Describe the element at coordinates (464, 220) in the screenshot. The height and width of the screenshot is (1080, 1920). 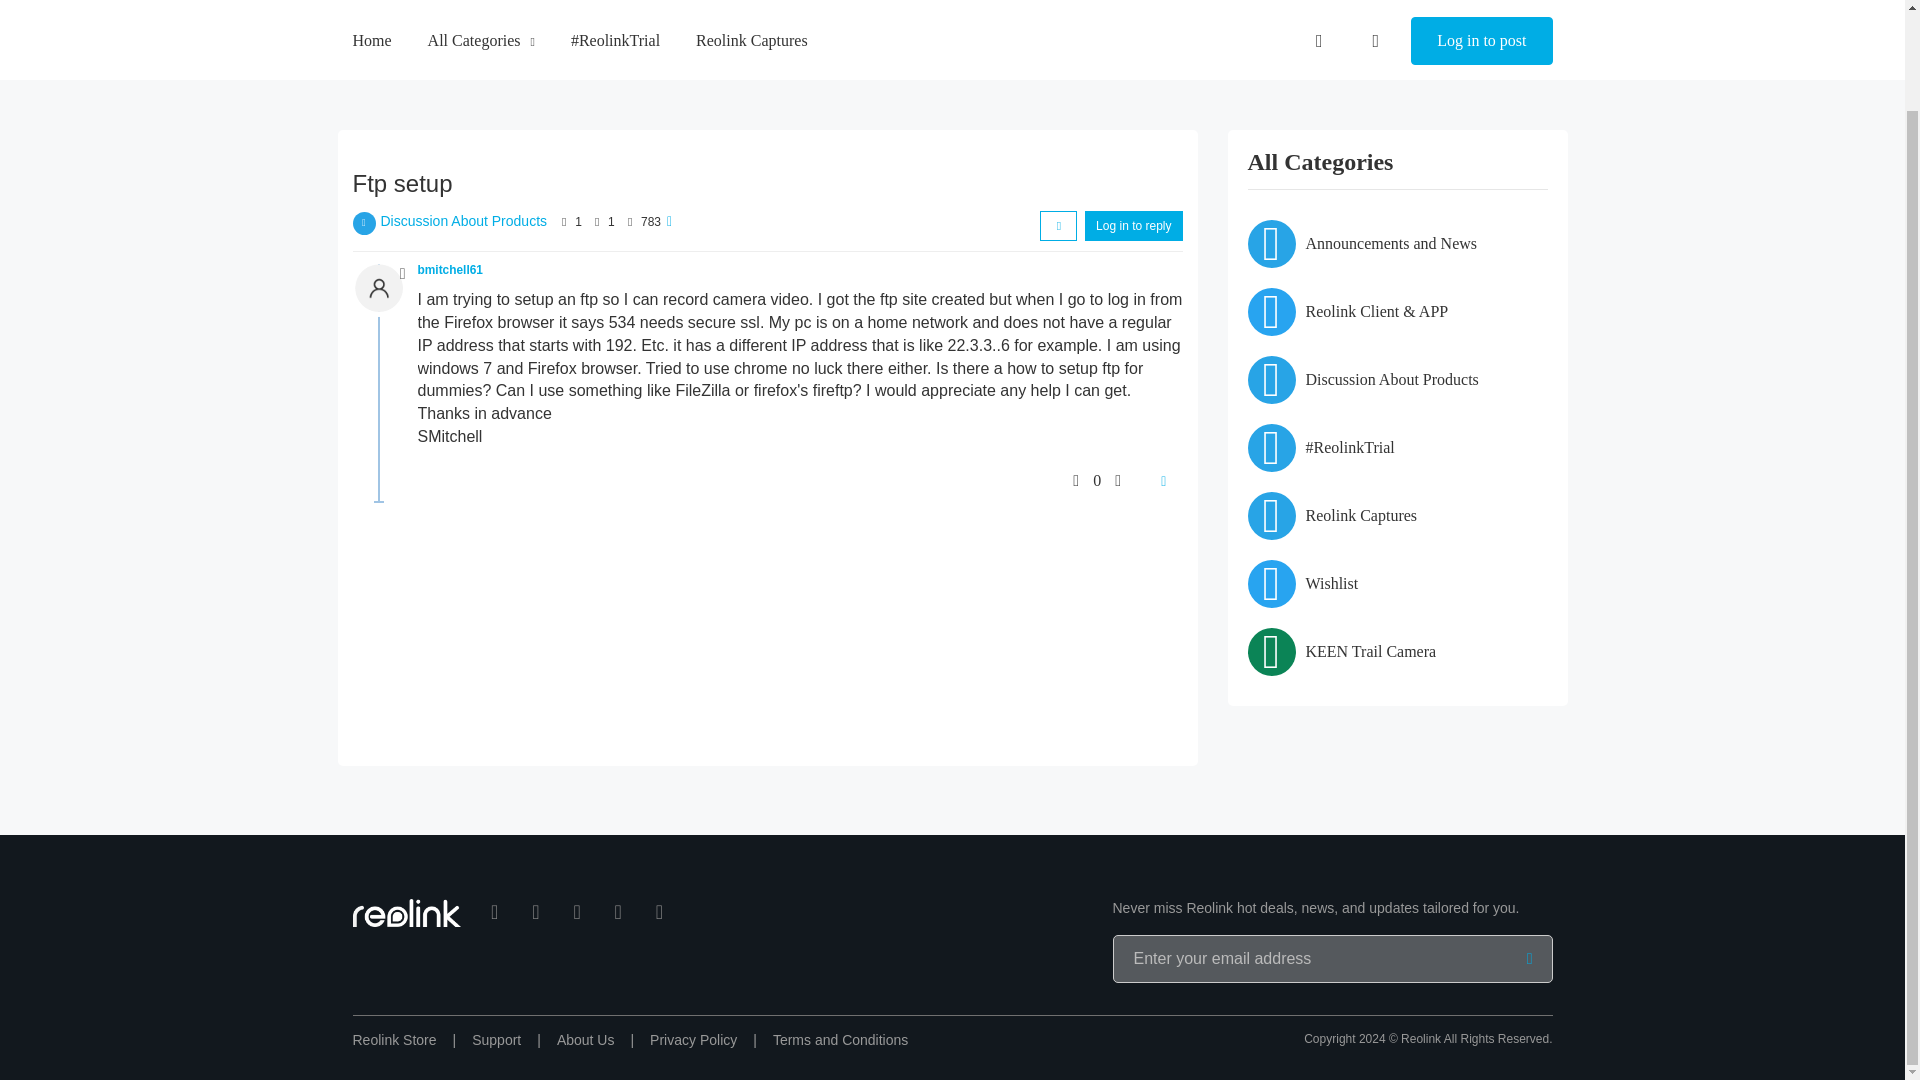
I see `Discussion About Products` at that location.